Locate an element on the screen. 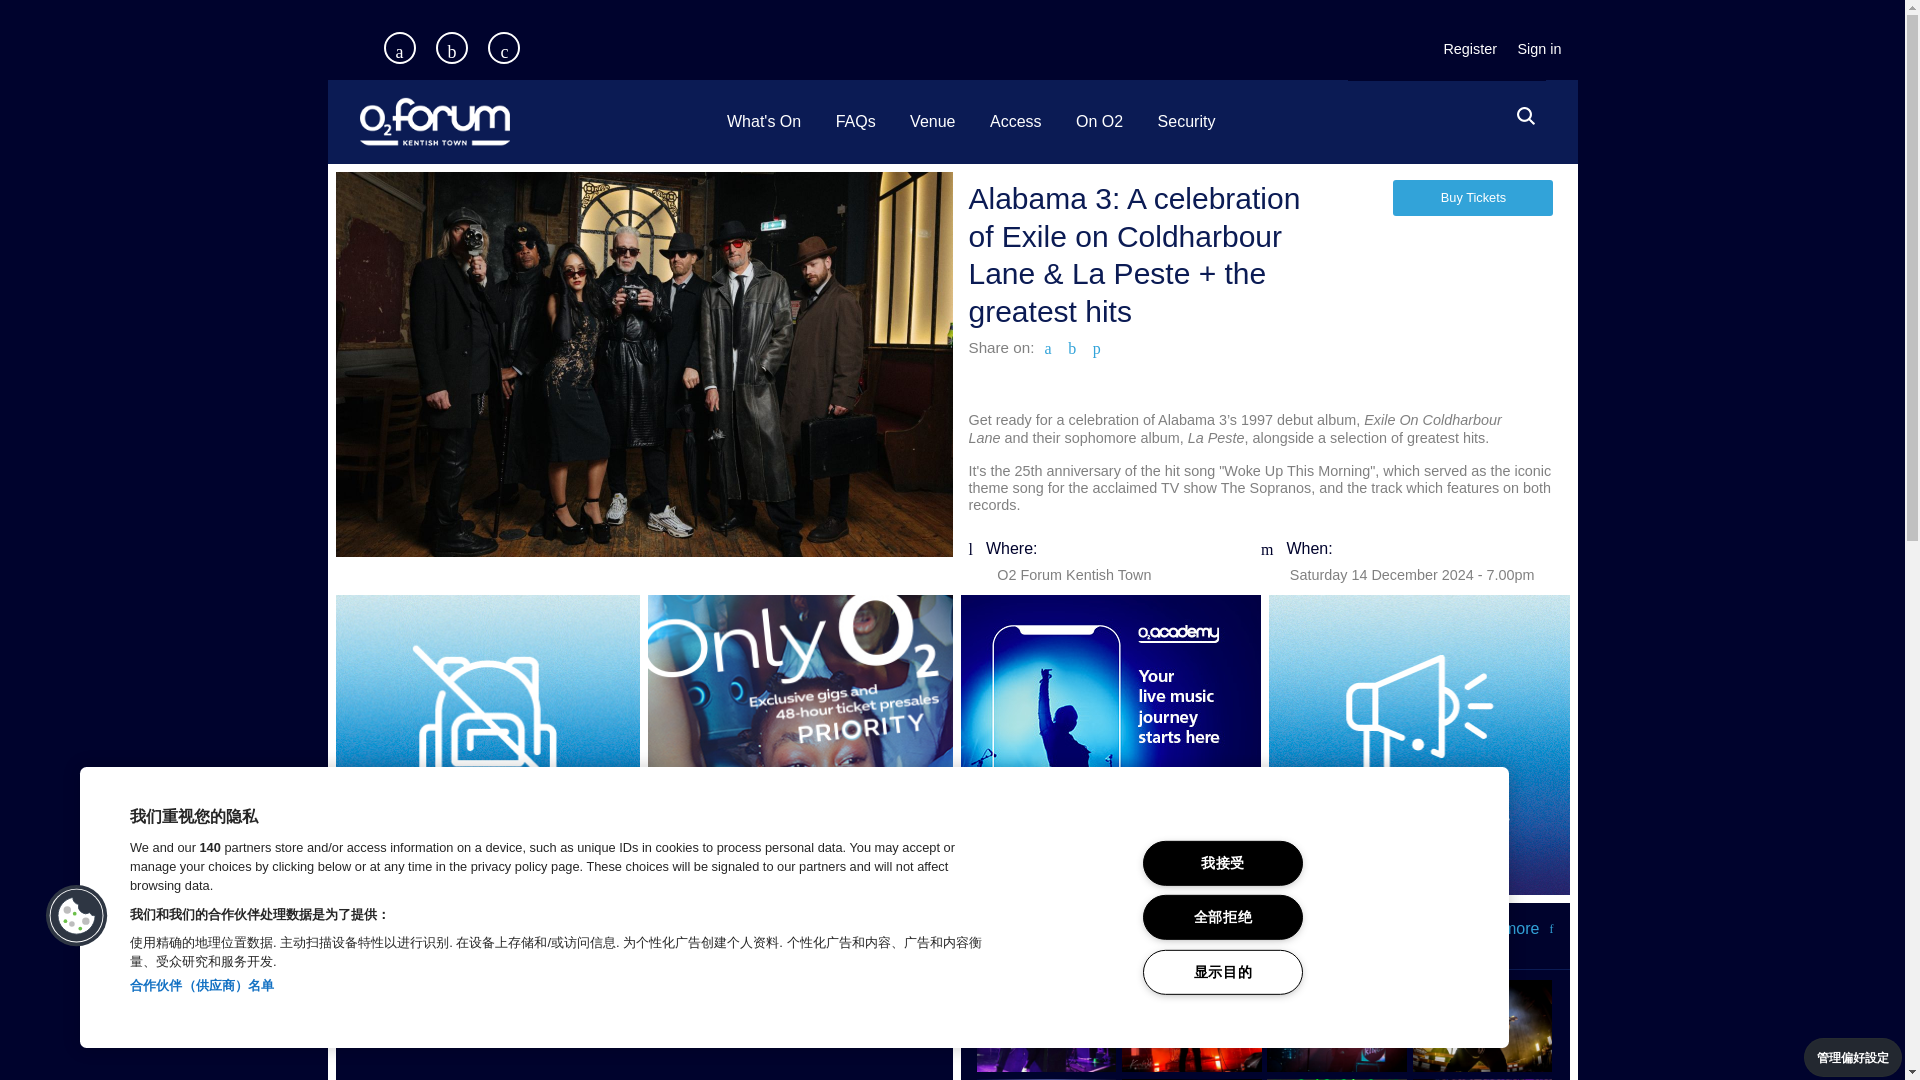 The width and height of the screenshot is (1920, 1080). What's On is located at coordinates (764, 122).